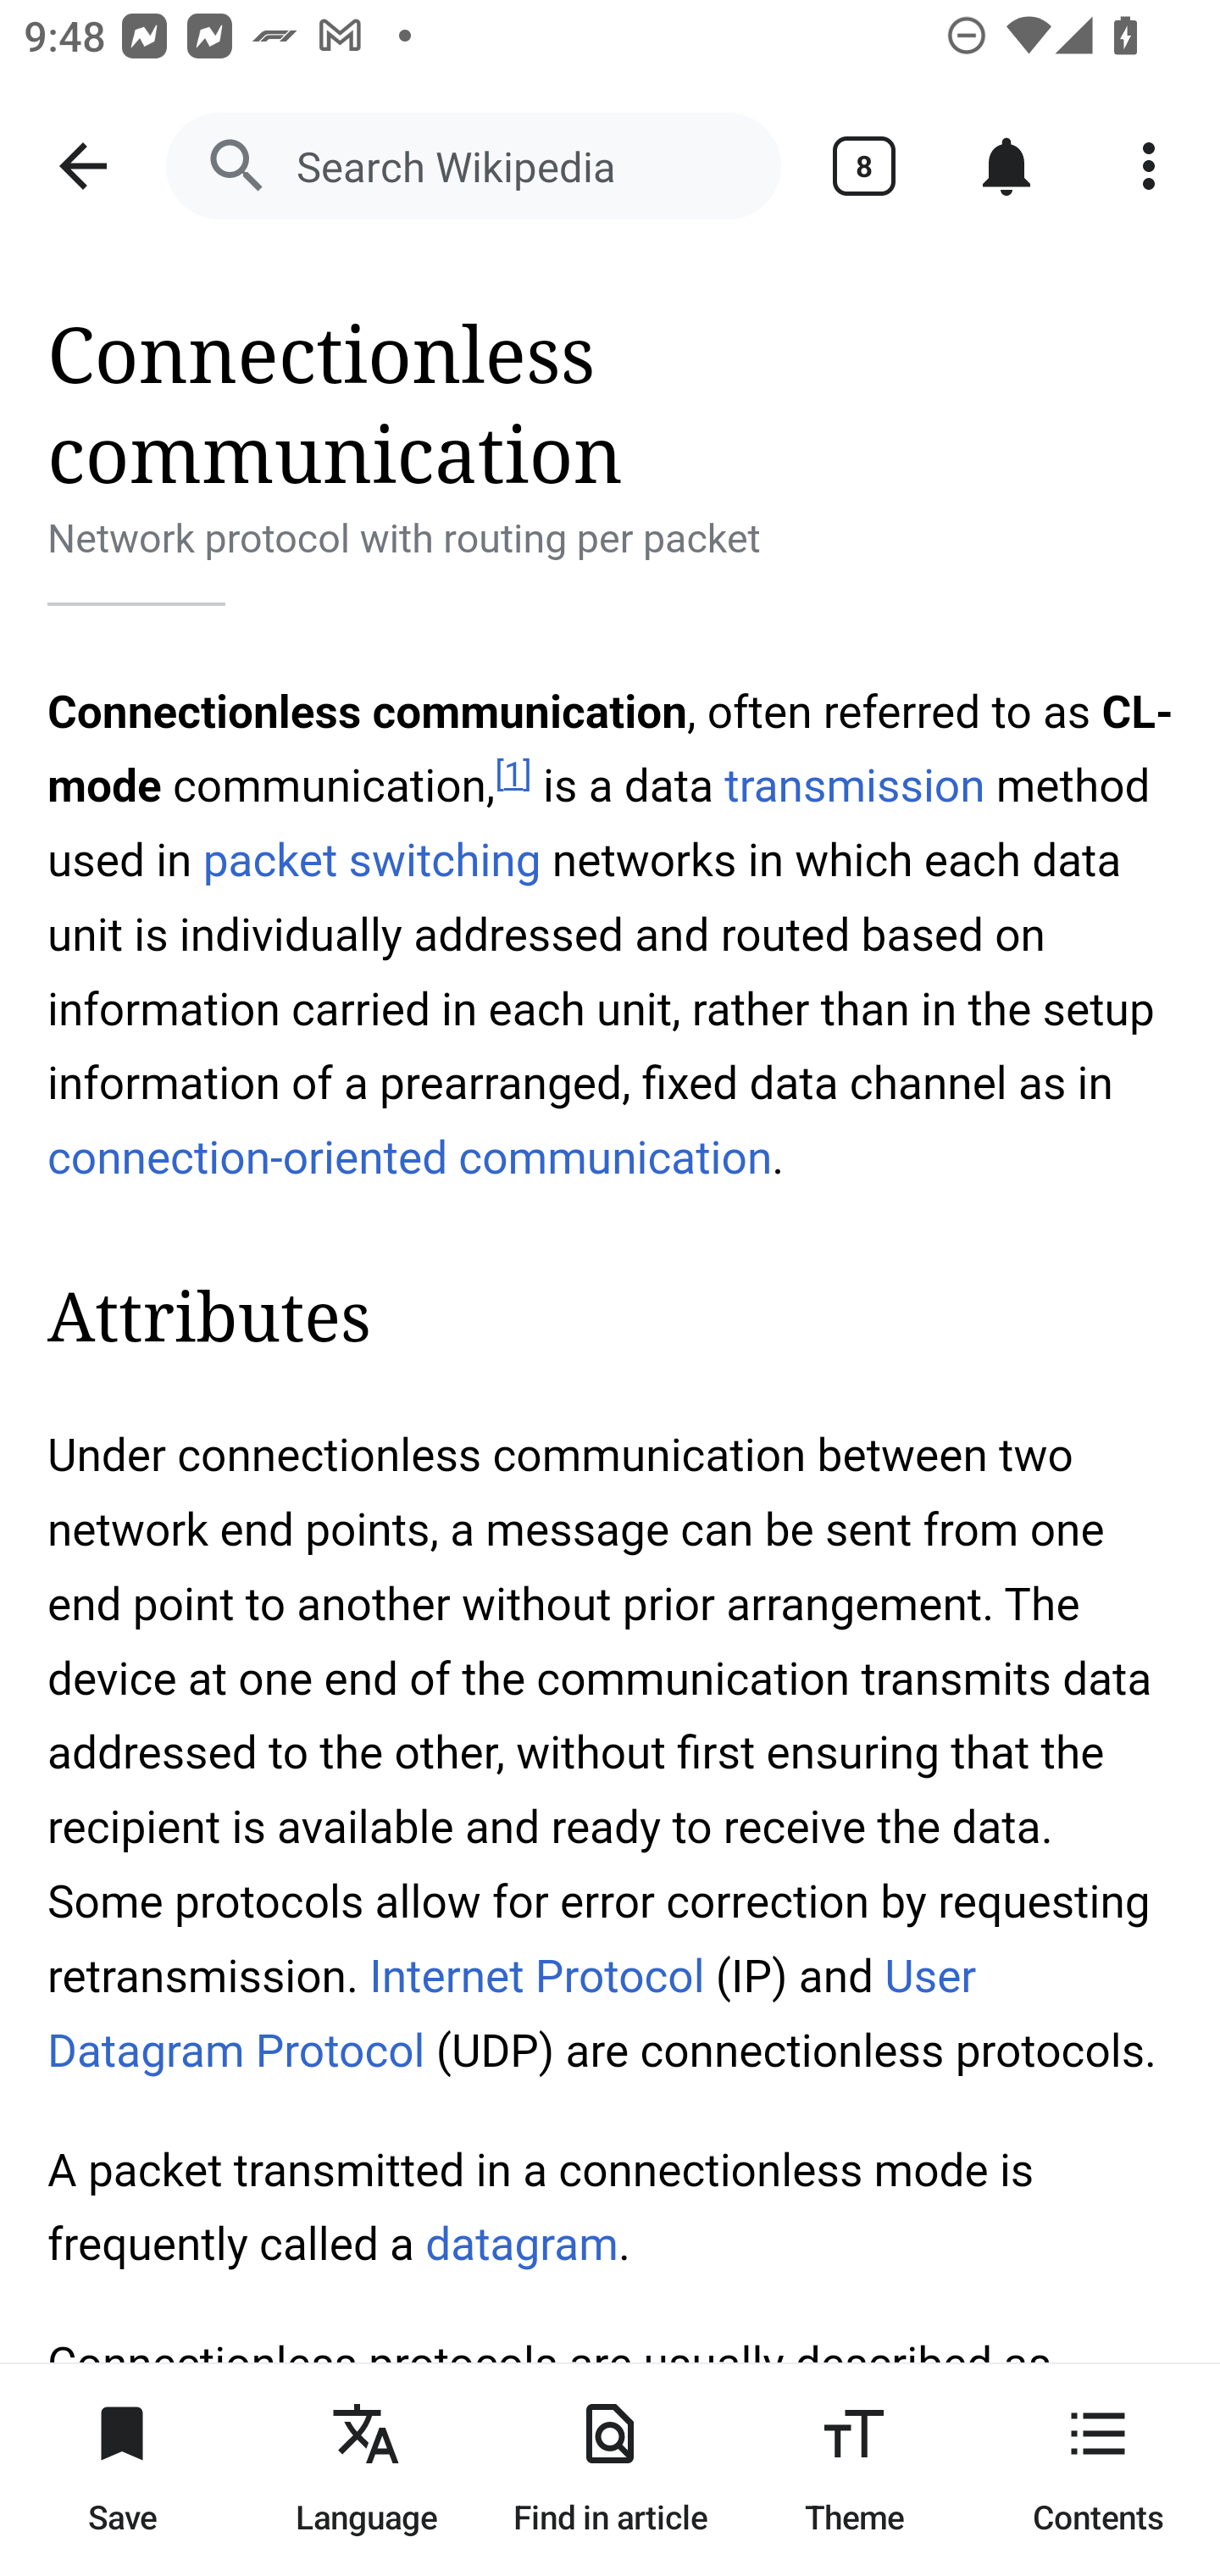 The image size is (1220, 2576). What do you see at coordinates (410, 1158) in the screenshot?
I see `connection-oriented communication` at bounding box center [410, 1158].